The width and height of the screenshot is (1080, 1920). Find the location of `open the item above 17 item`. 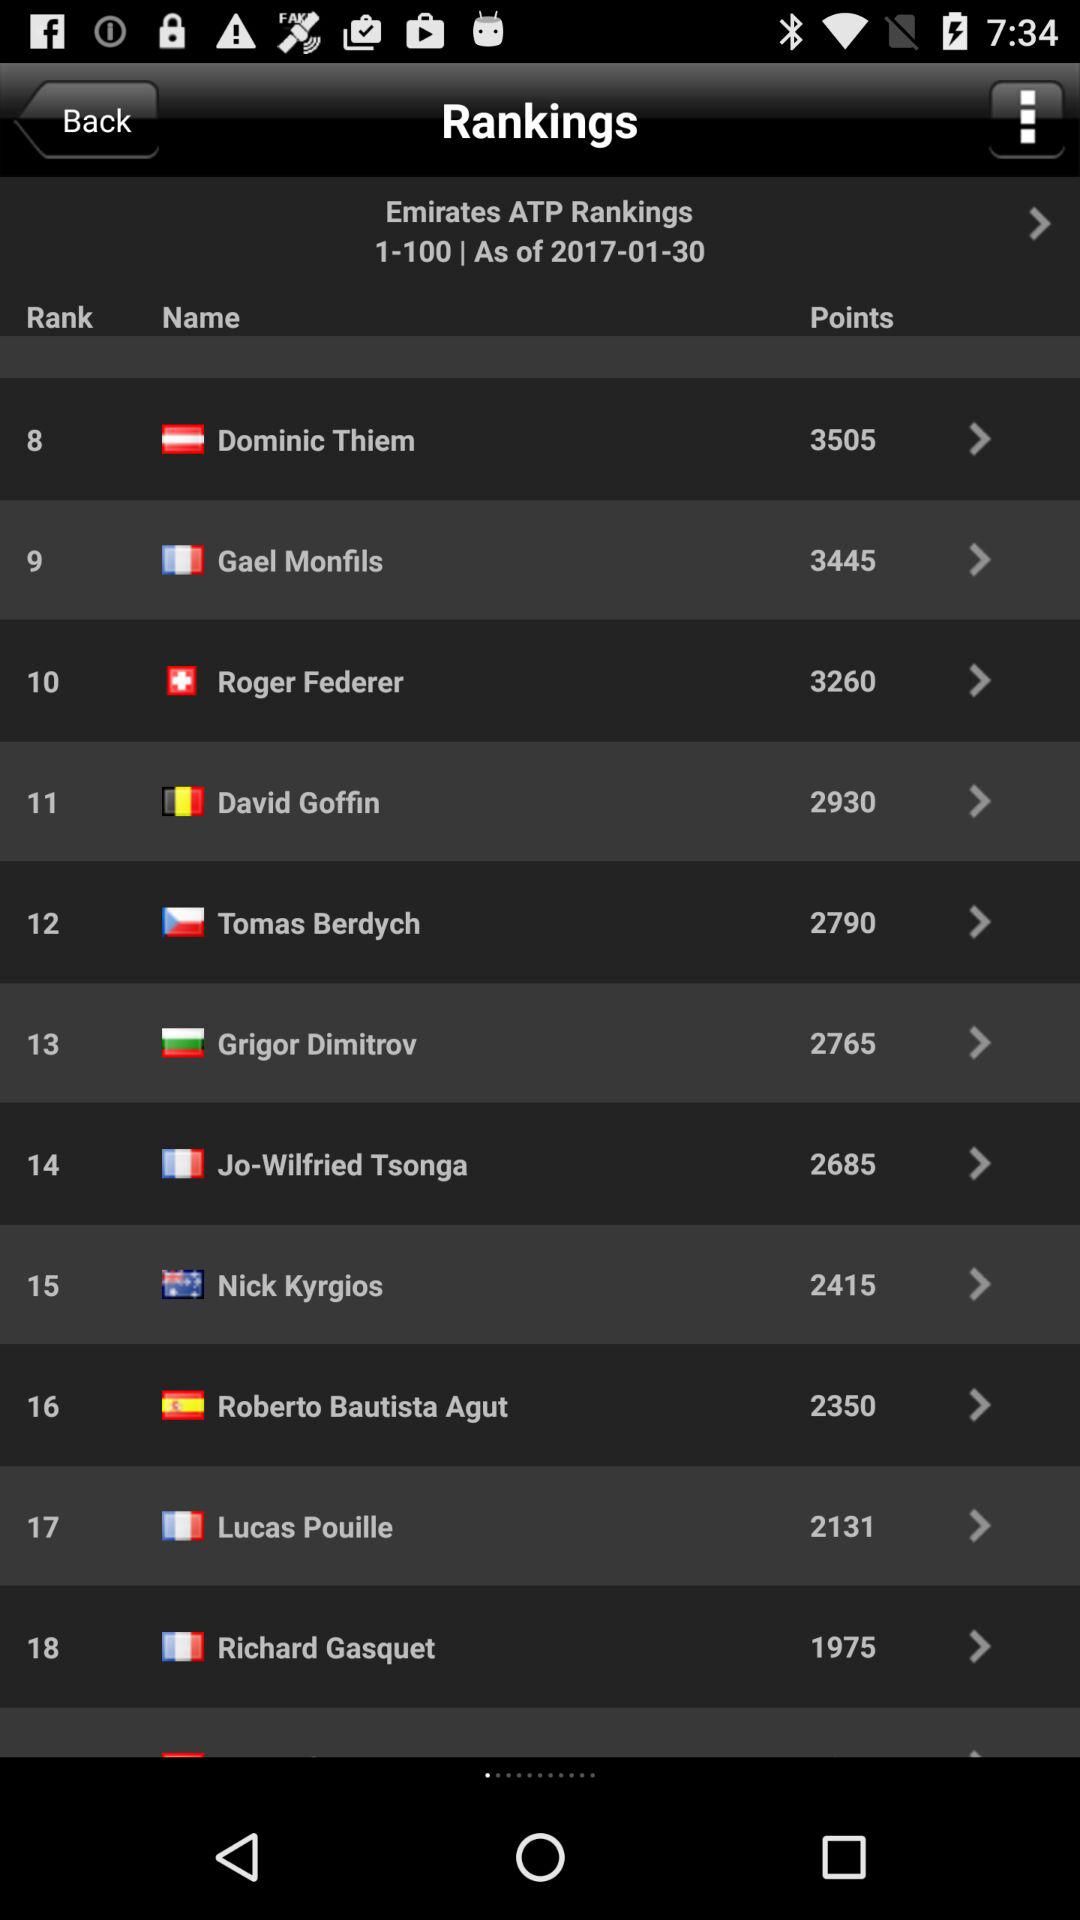

open the item above 17 item is located at coordinates (30, 1404).